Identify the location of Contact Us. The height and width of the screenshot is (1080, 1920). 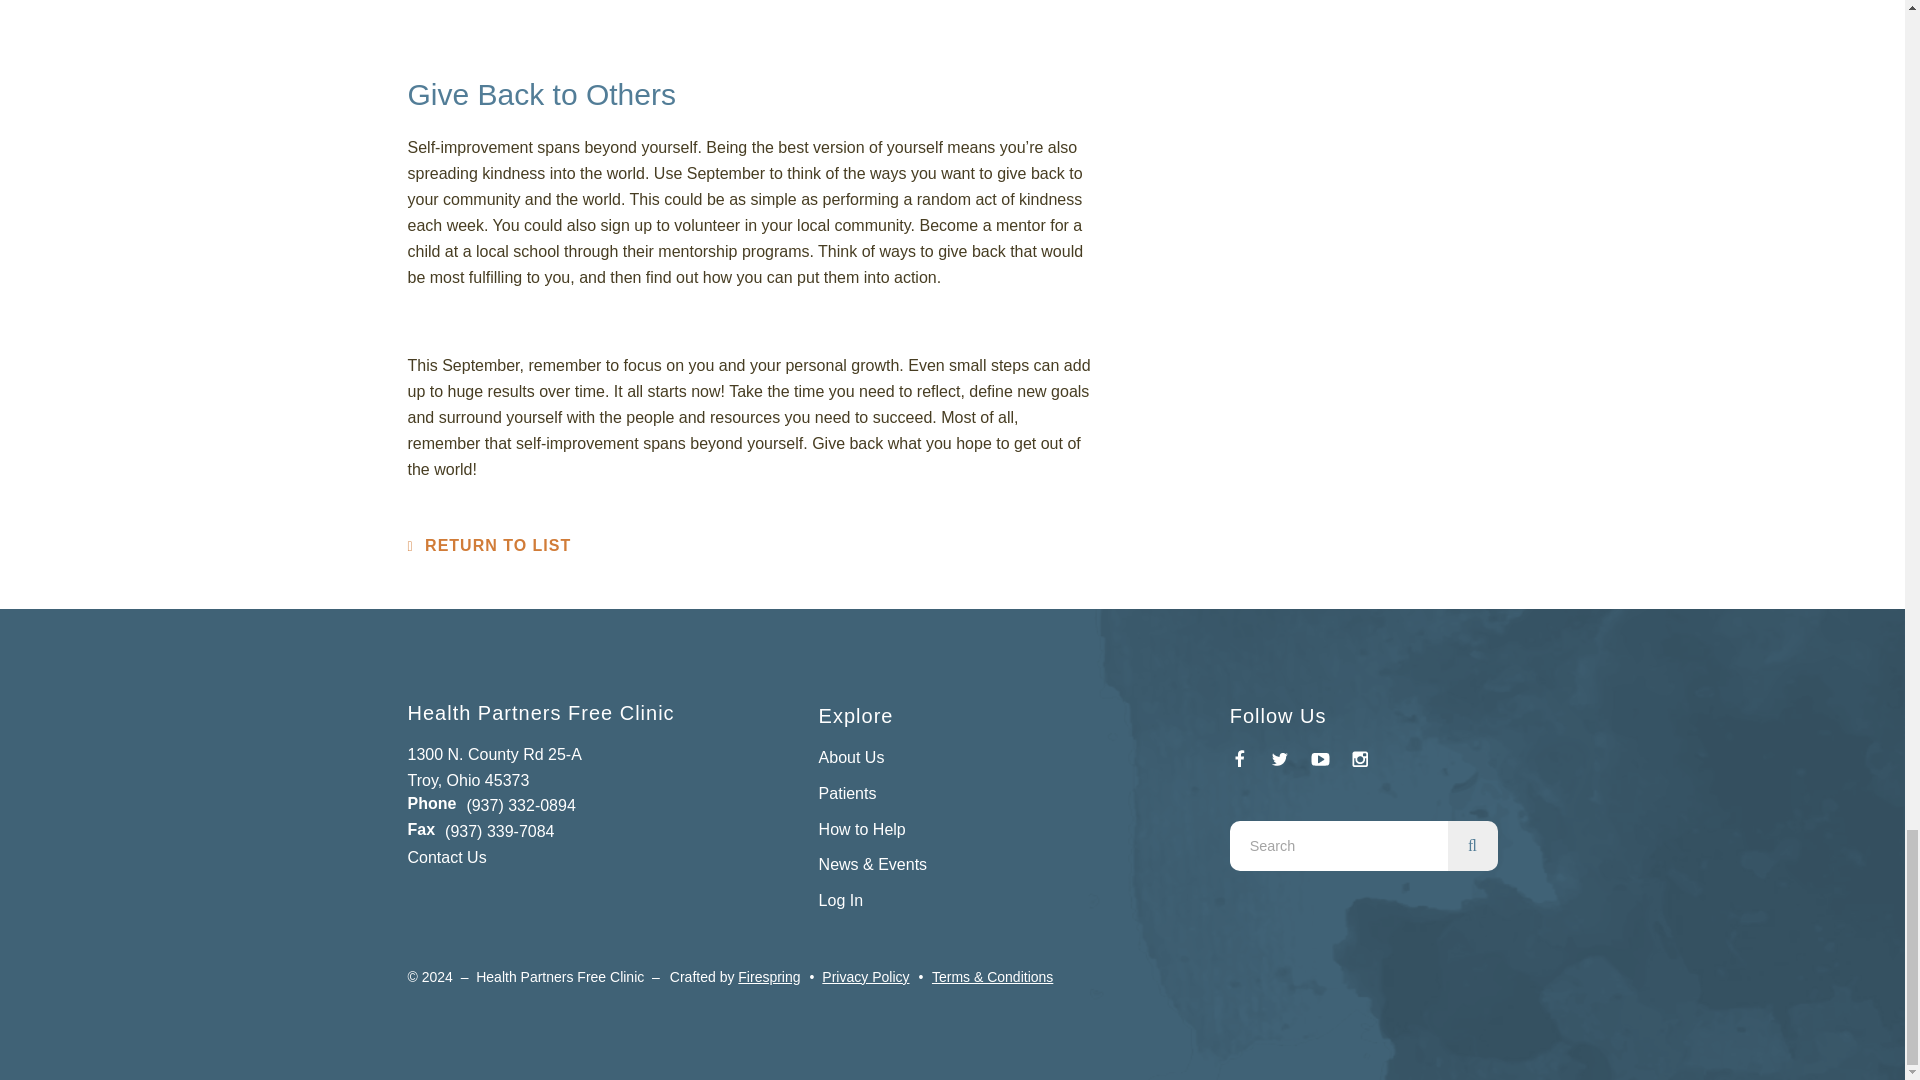
(447, 857).